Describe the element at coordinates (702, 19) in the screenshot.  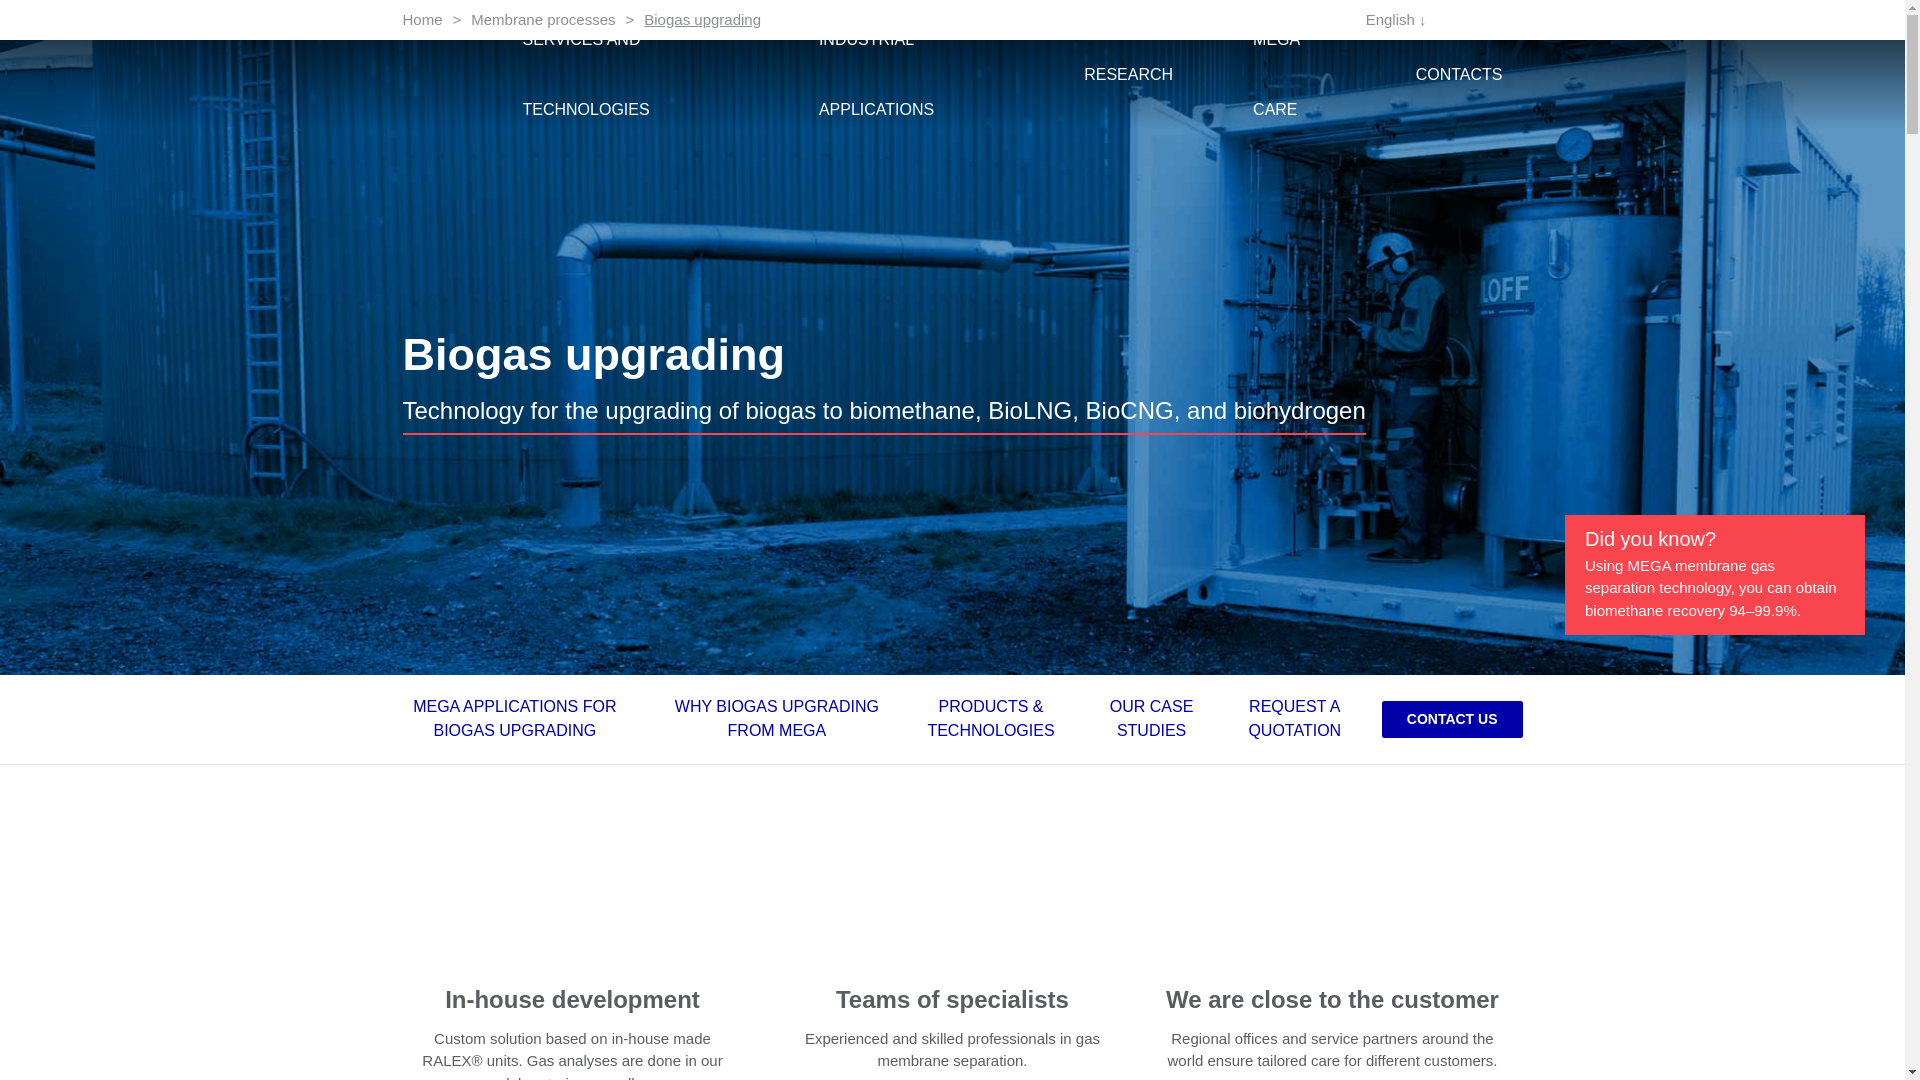
I see `Biogas upgrading` at that location.